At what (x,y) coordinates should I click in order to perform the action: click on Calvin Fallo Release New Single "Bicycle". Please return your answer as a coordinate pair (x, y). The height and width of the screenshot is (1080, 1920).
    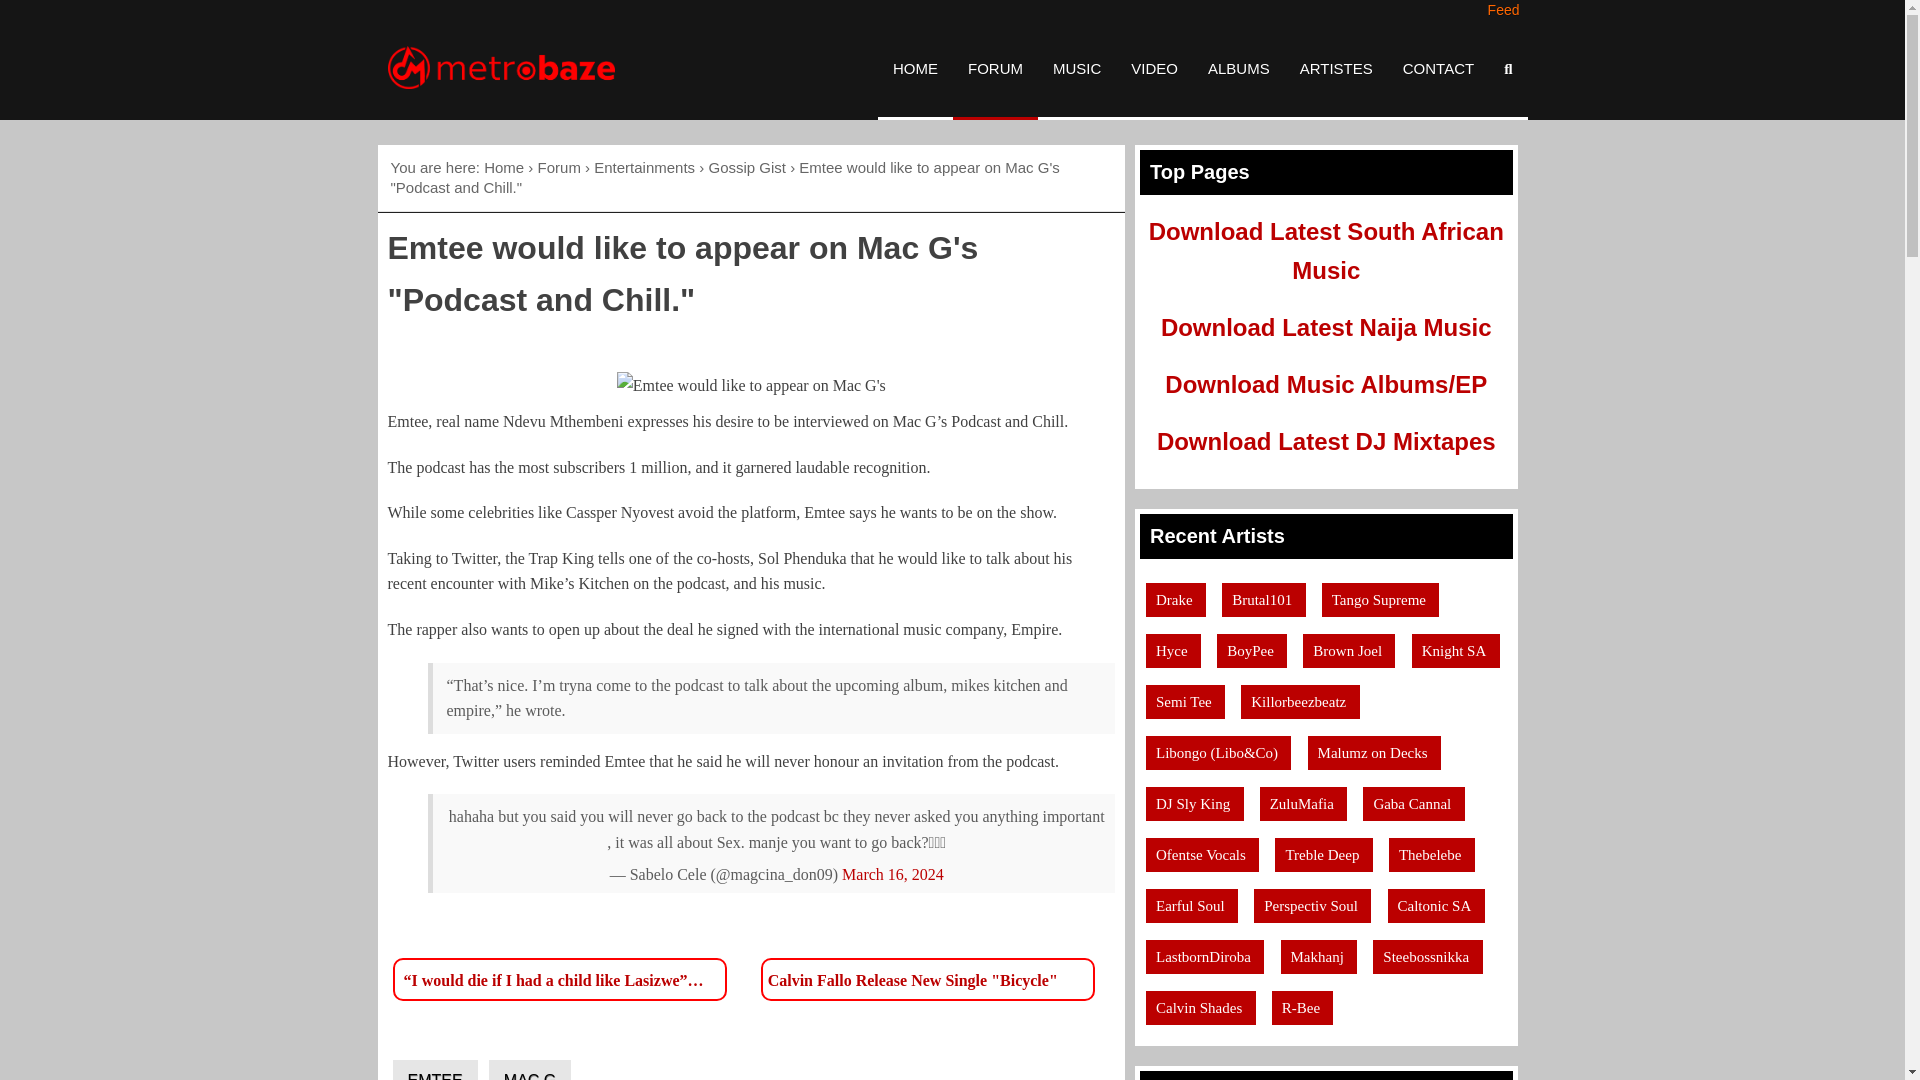
    Looking at the image, I should click on (914, 978).